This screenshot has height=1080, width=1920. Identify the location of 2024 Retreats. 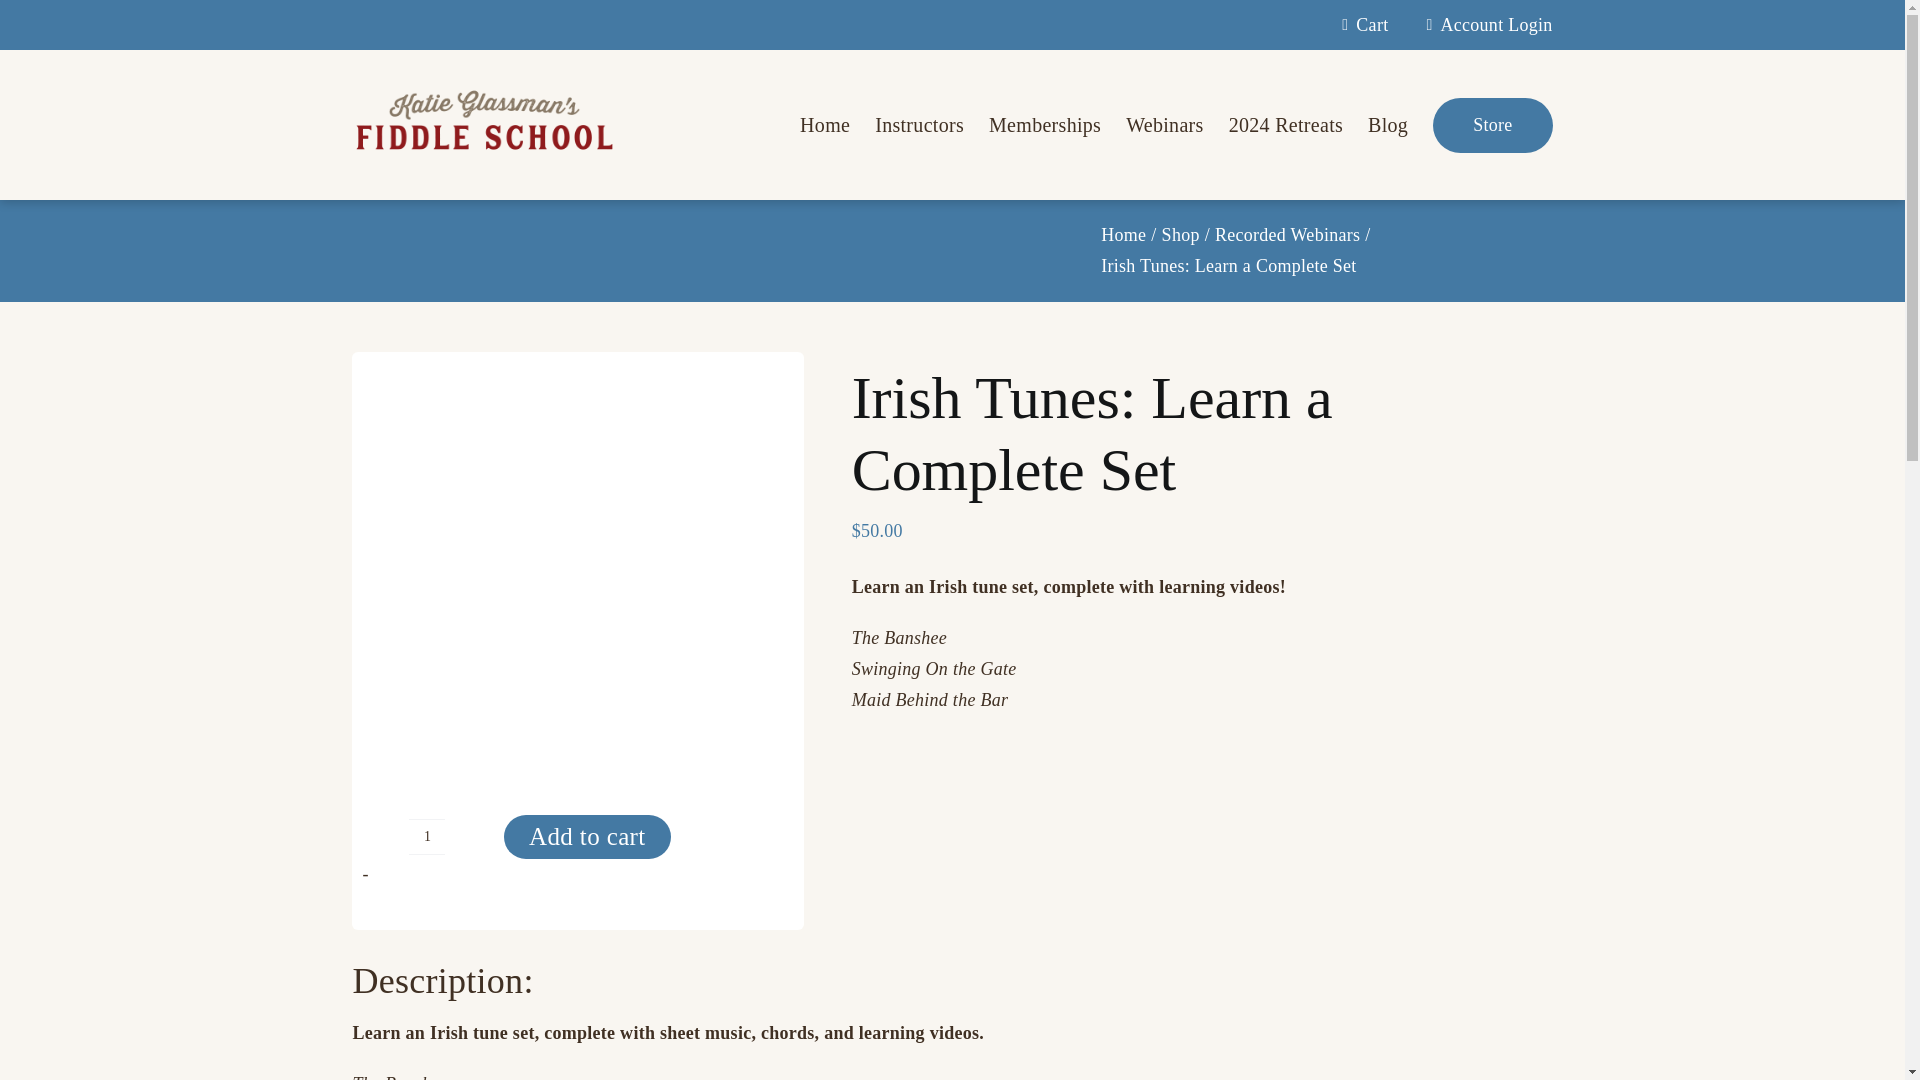
(1285, 124).